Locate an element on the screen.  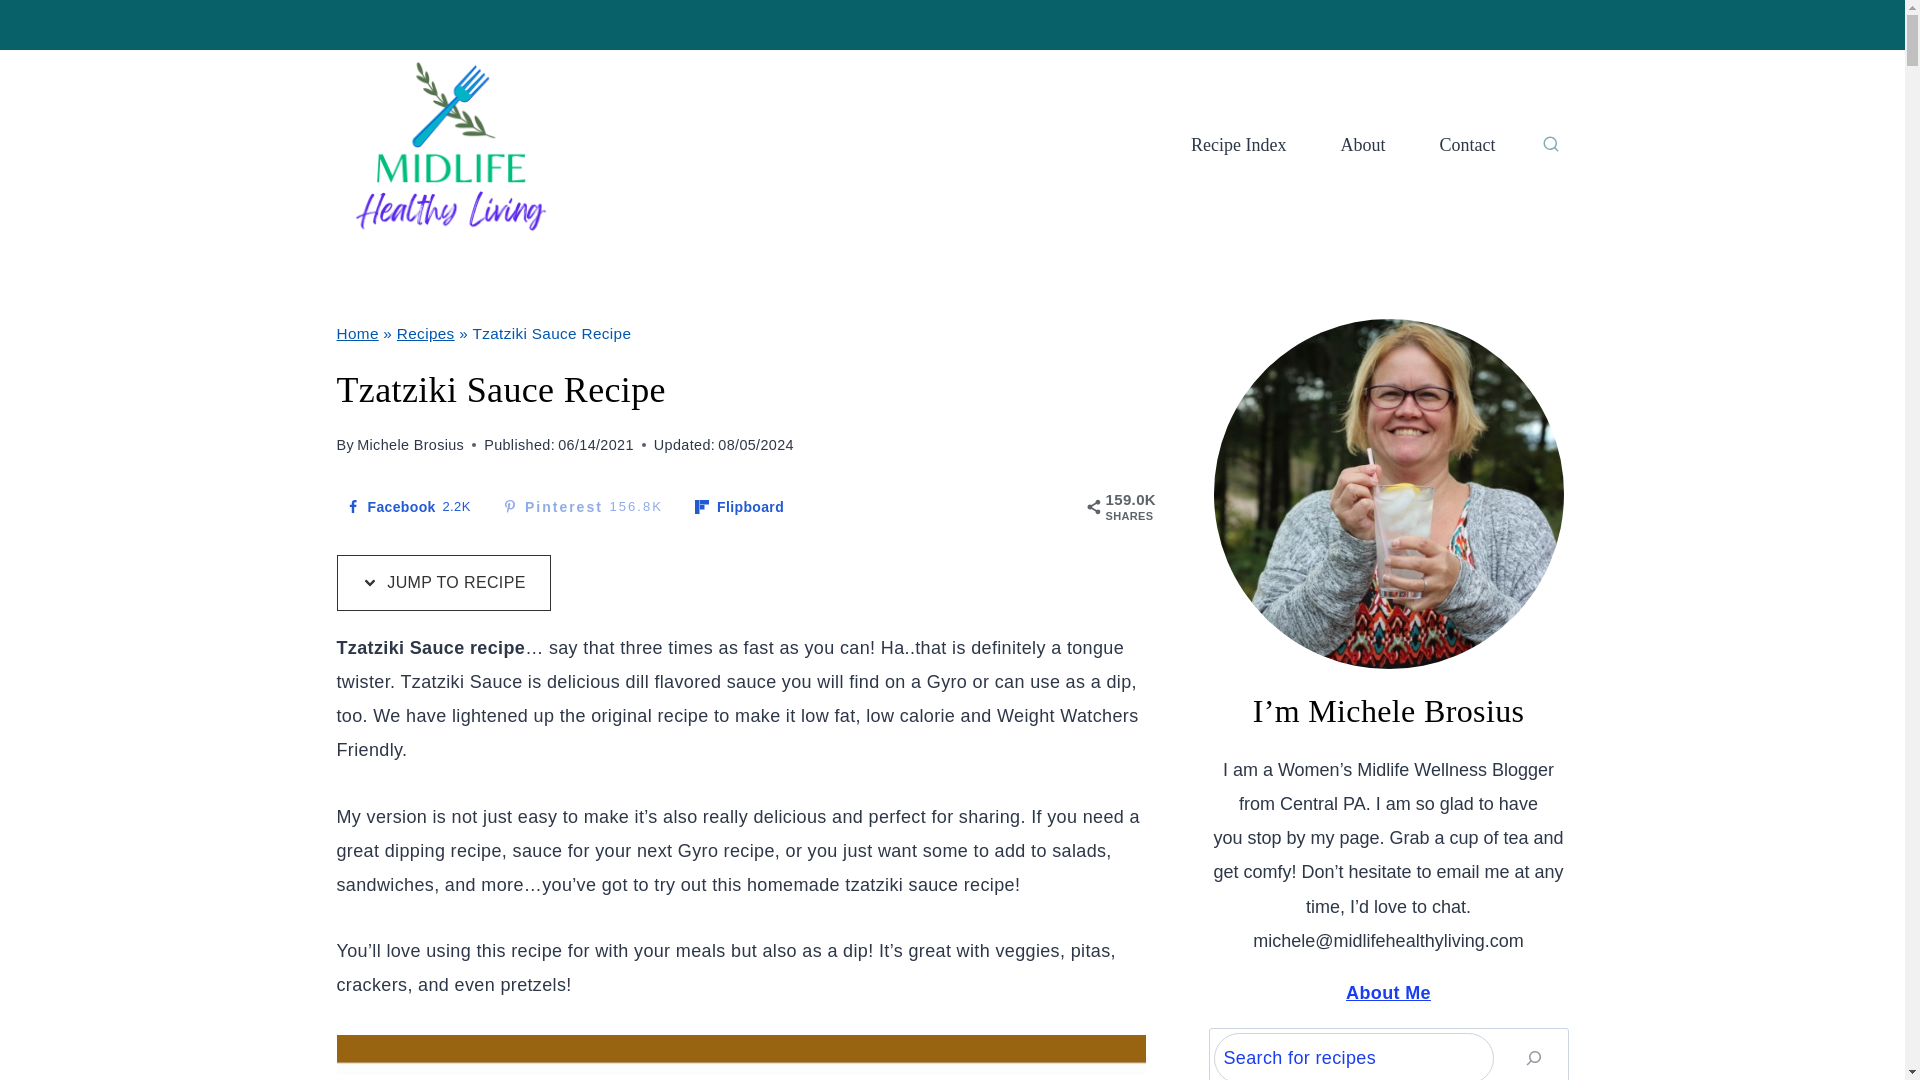
JUMP TO RECIPE is located at coordinates (738, 506).